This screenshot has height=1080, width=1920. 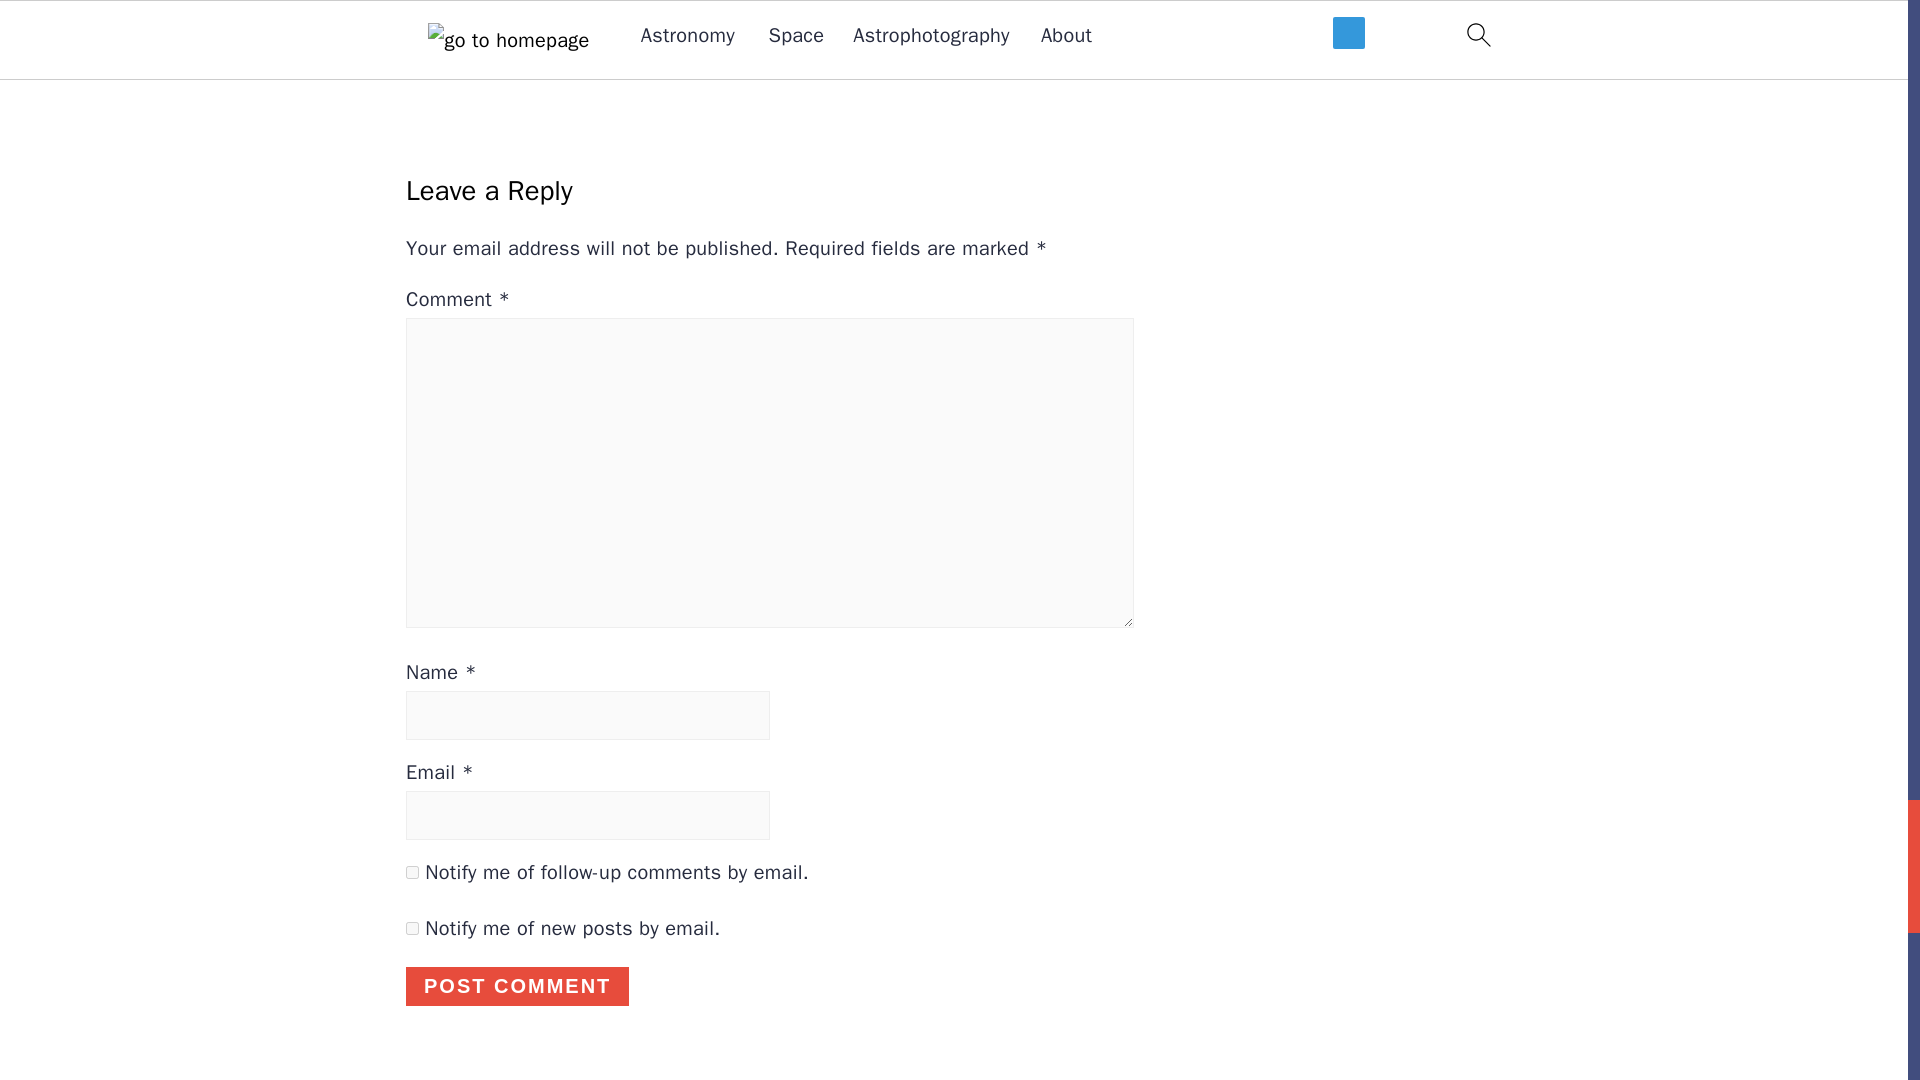 I want to click on Post Comment, so click(x=517, y=986).